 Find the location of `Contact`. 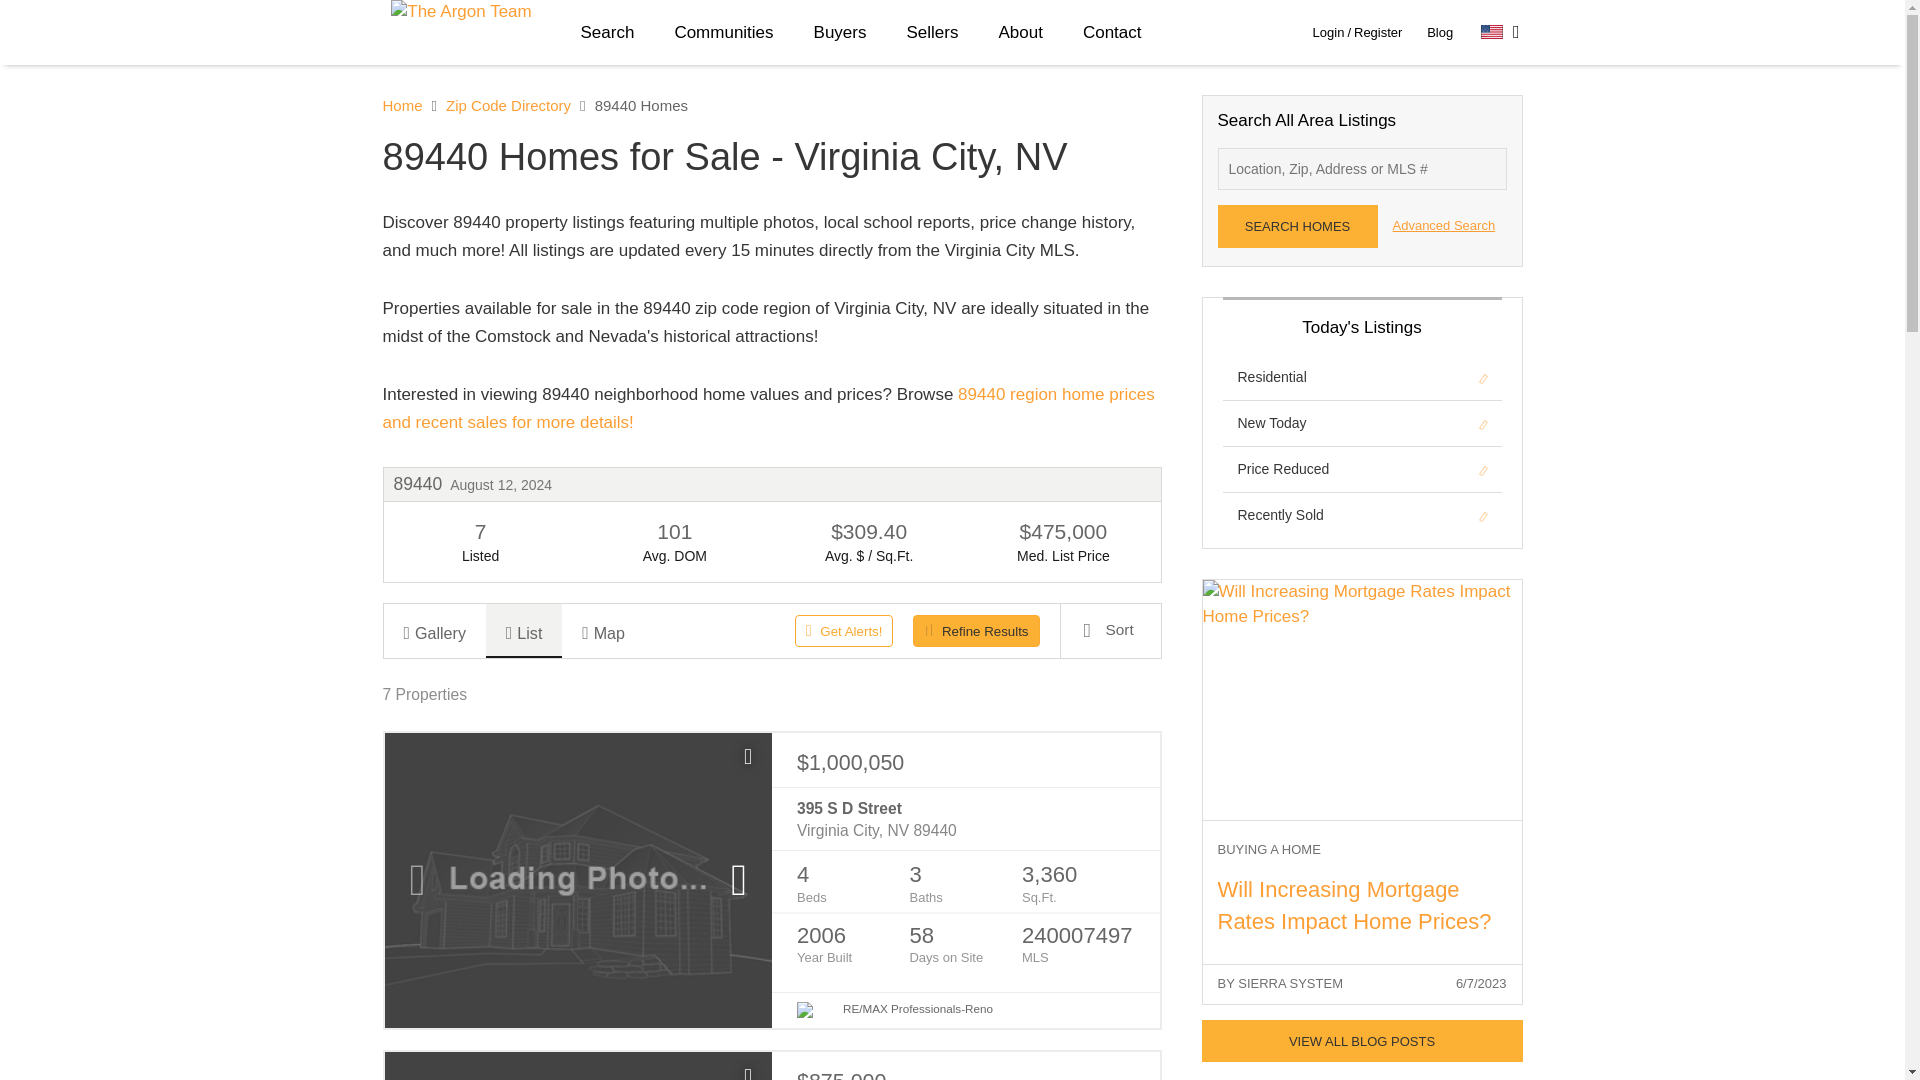

Contact is located at coordinates (1112, 32).